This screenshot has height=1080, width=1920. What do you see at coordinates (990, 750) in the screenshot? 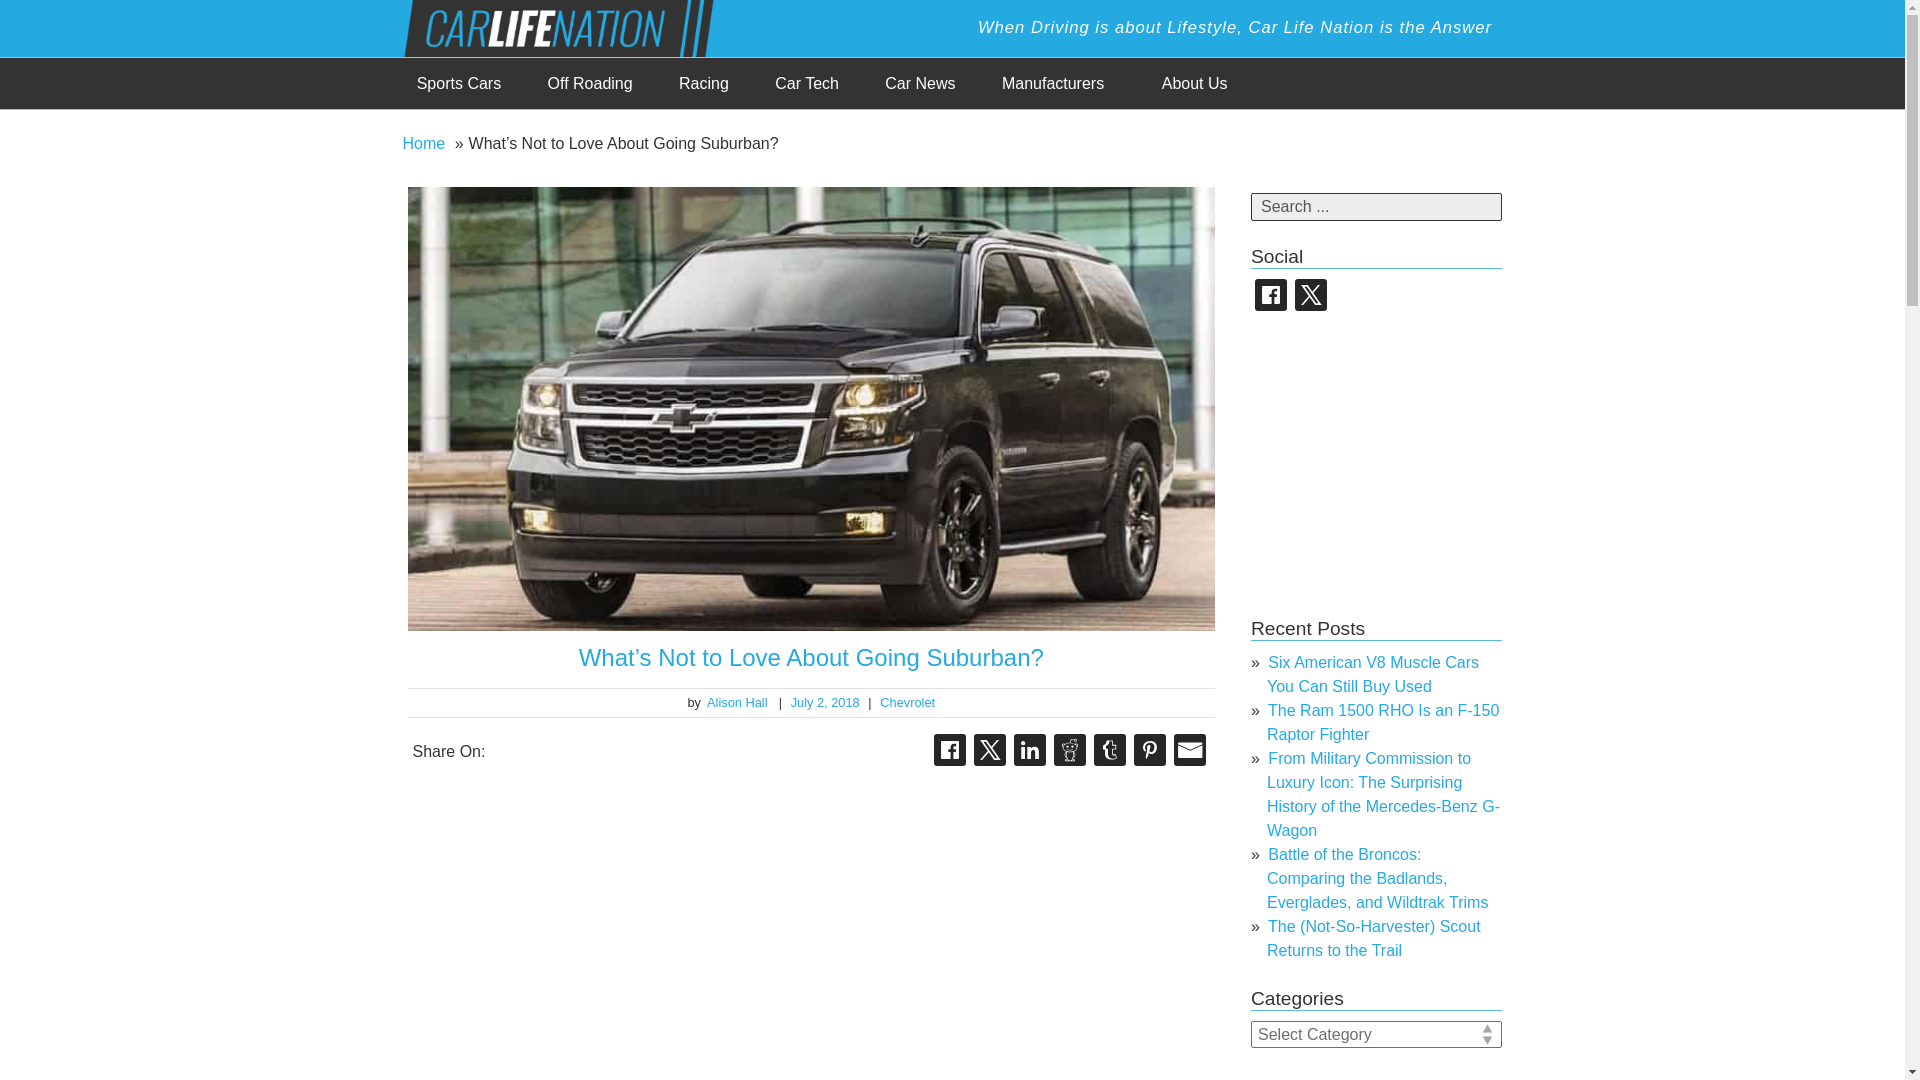
I see `Share On Twitter` at bounding box center [990, 750].